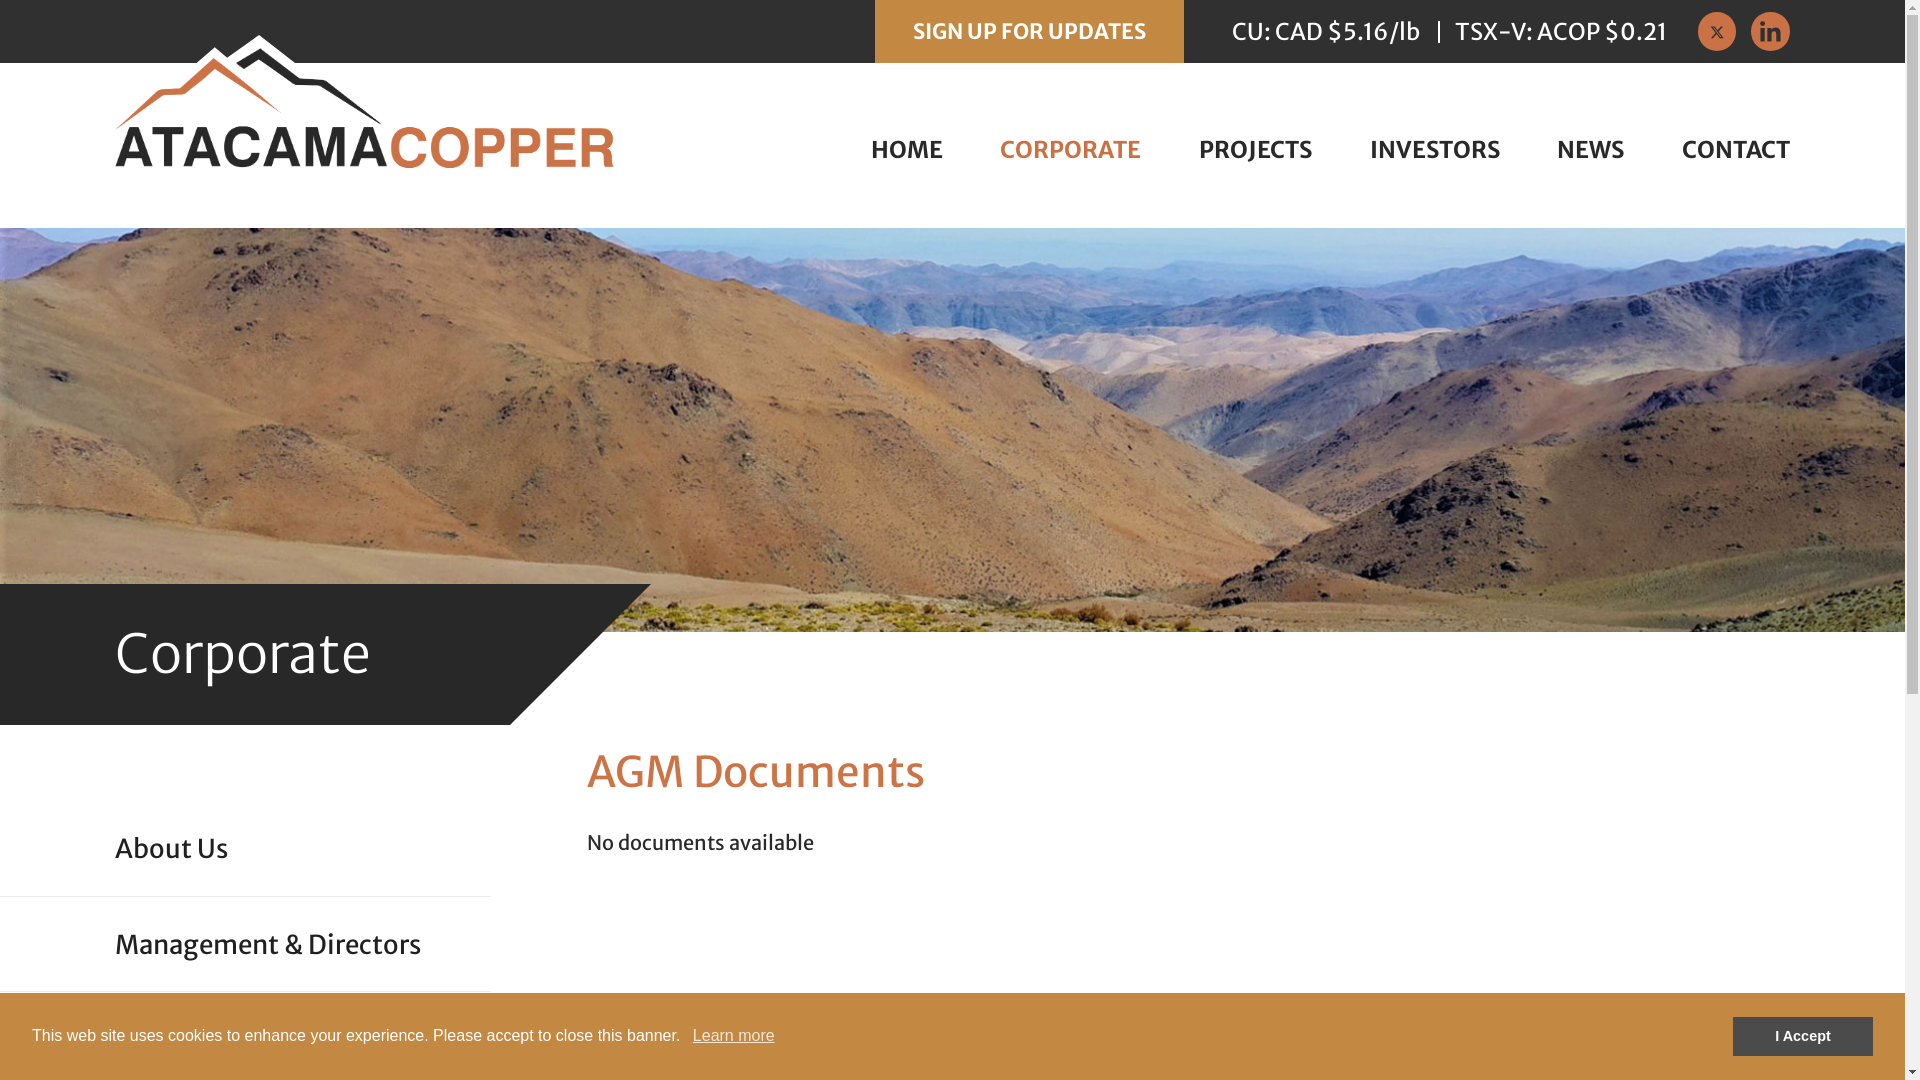 This screenshot has height=1080, width=1920. Describe the element at coordinates (302, 944) in the screenshot. I see `Management & Directors` at that location.